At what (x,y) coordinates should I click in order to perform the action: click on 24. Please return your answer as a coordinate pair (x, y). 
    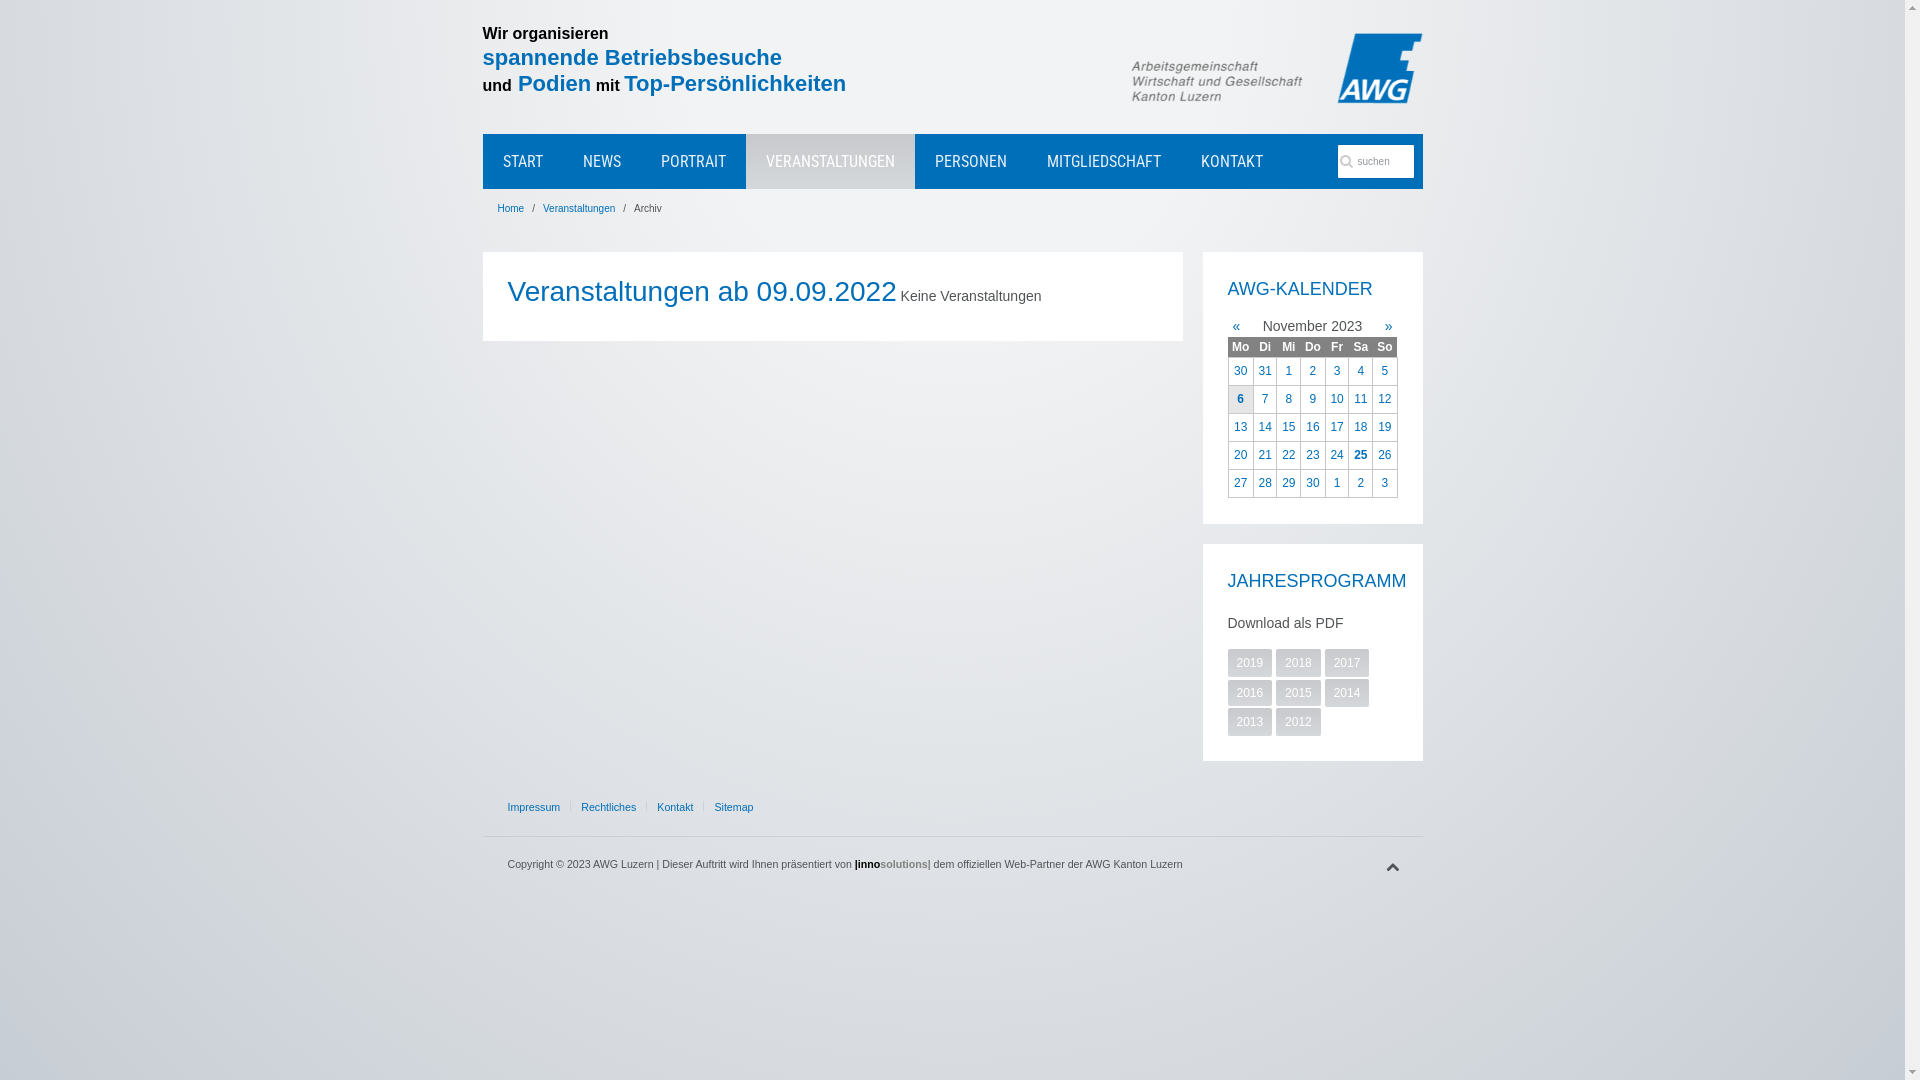
    Looking at the image, I should click on (1338, 456).